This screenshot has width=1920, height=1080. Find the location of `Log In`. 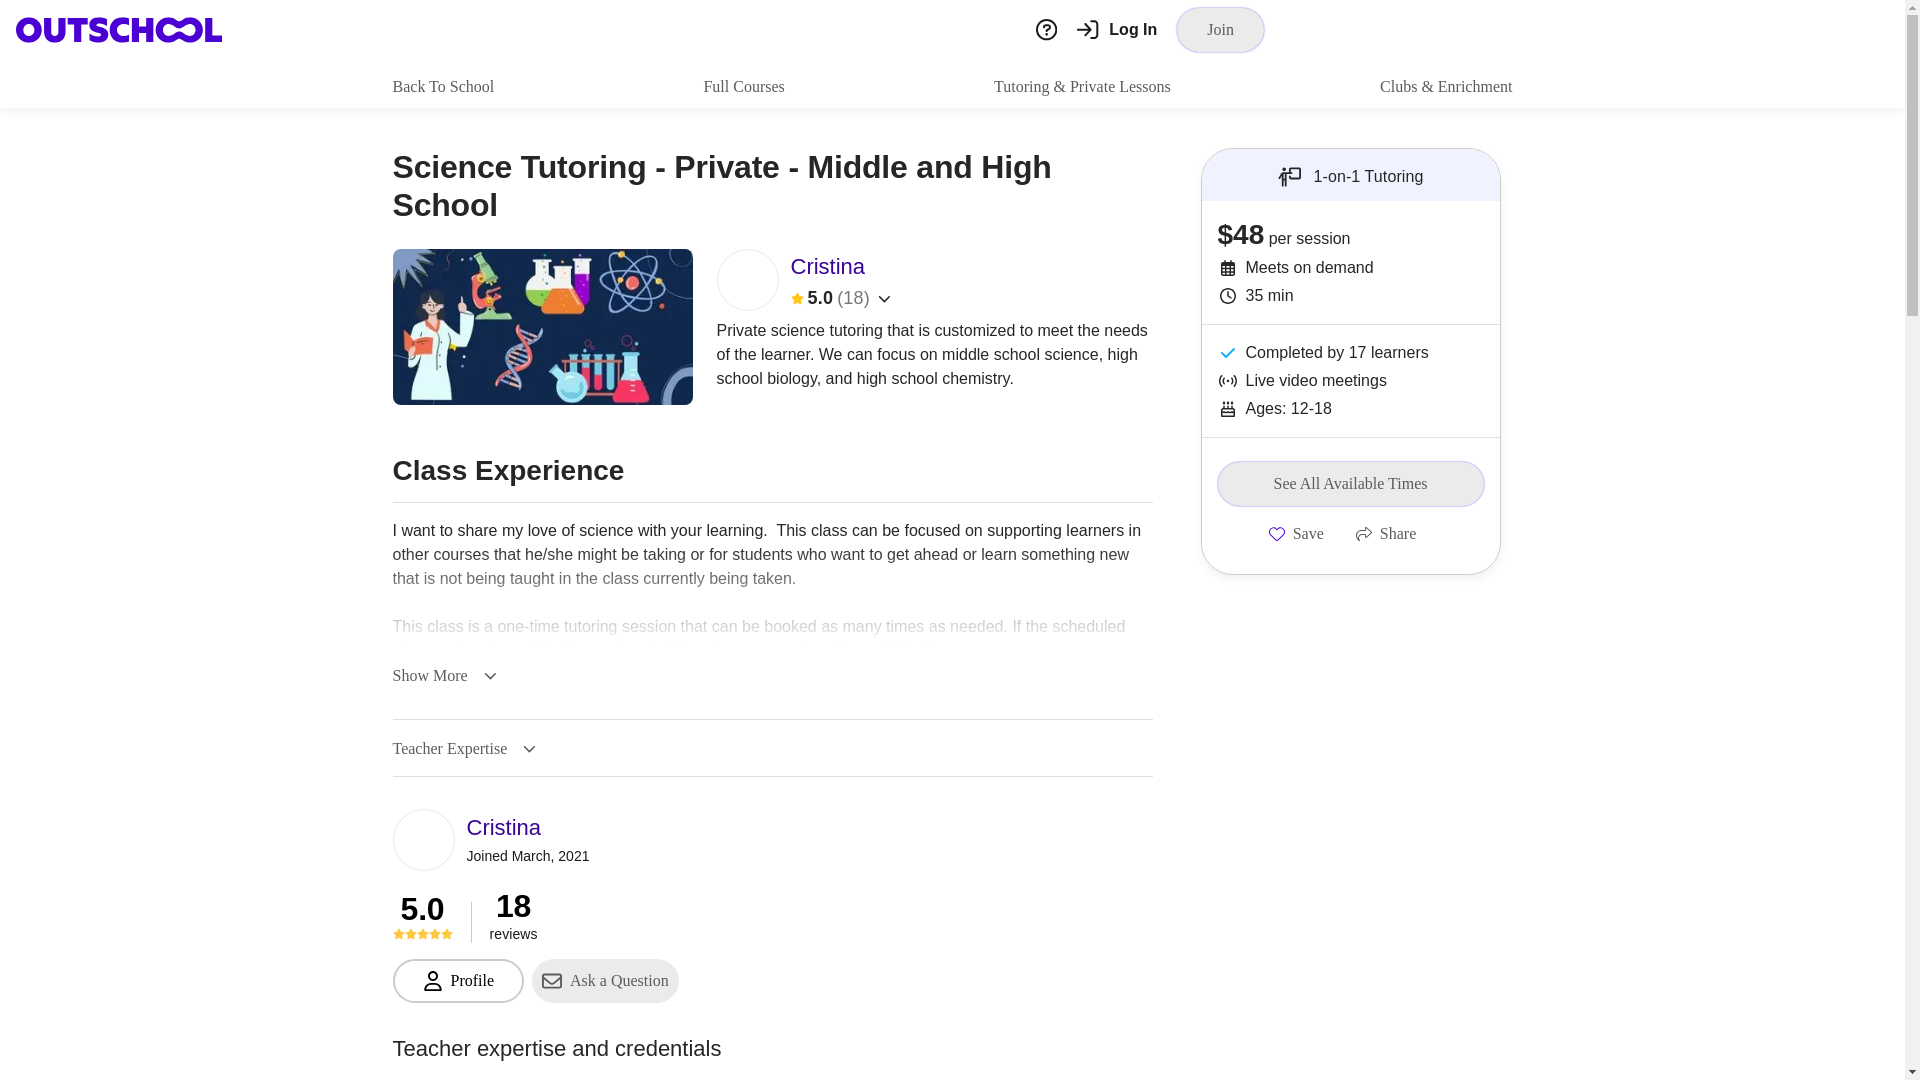

Log In is located at coordinates (1117, 30).